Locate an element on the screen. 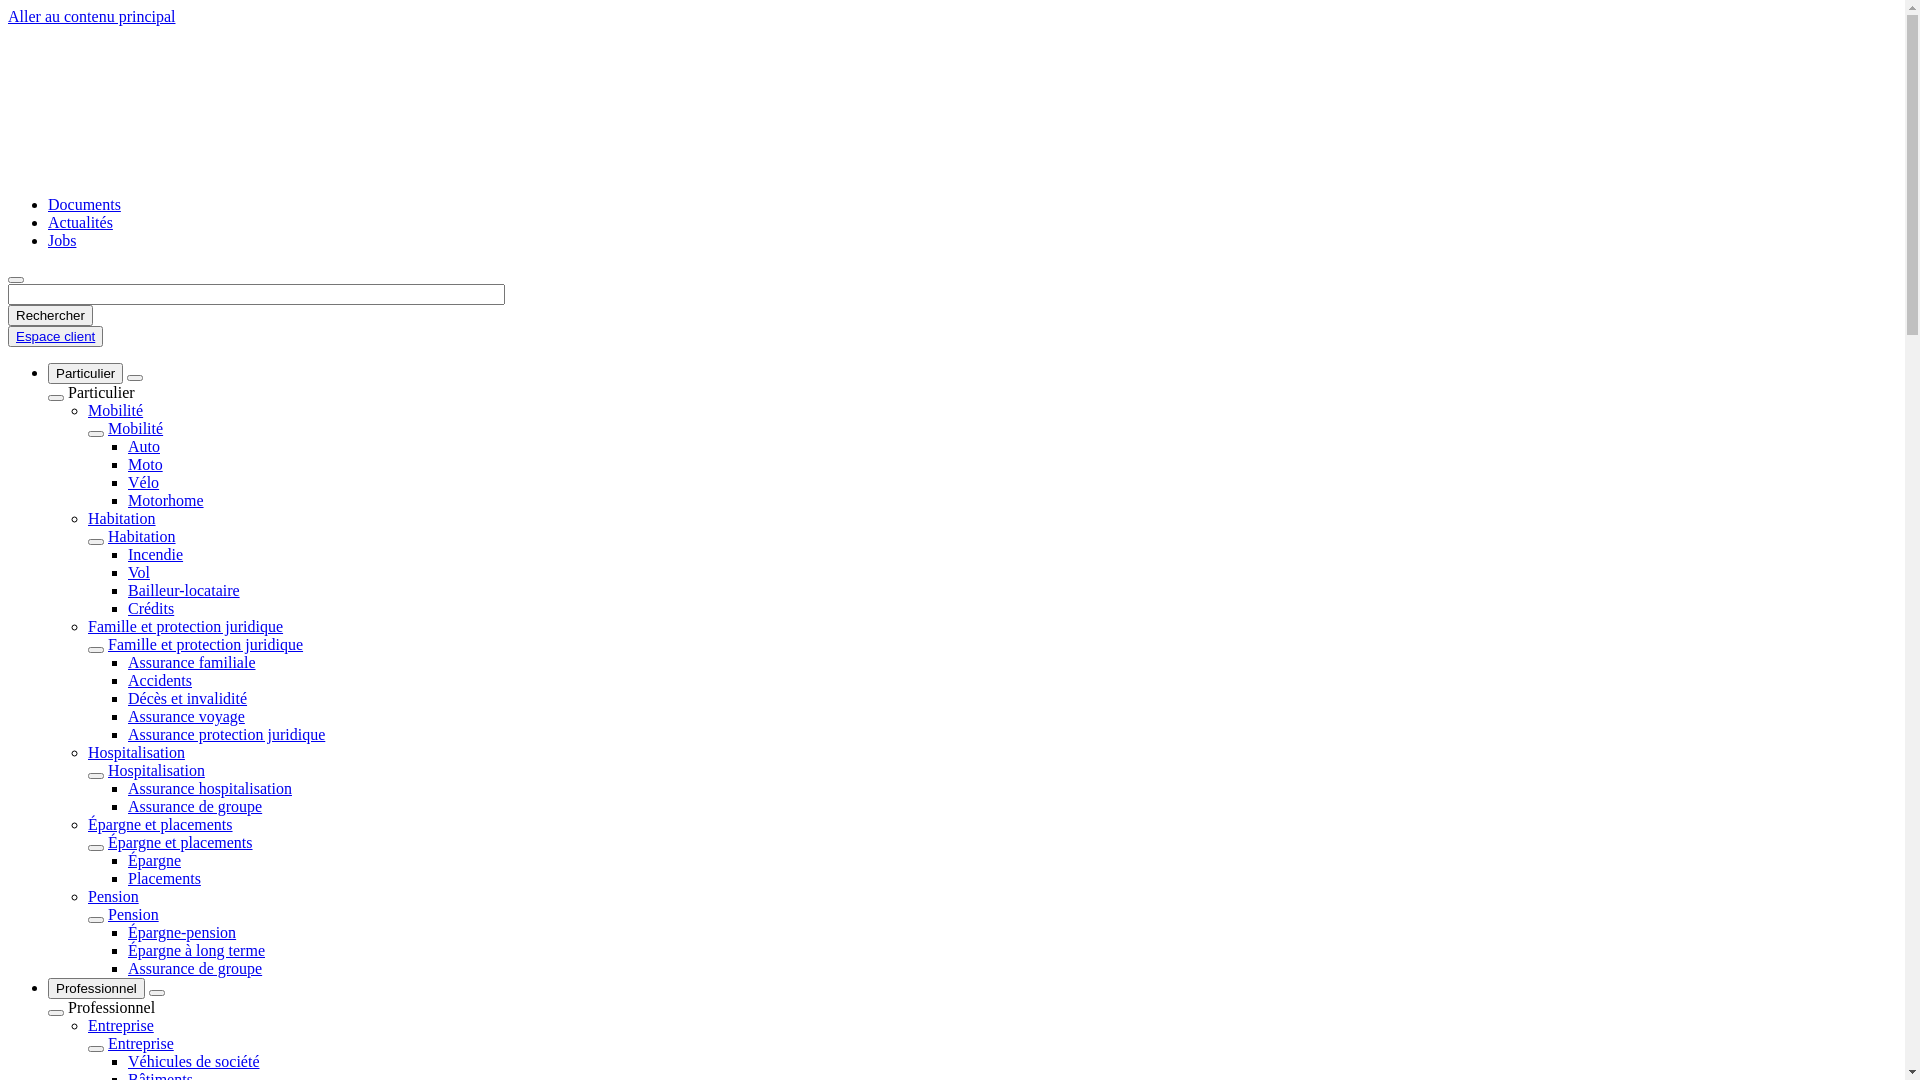 The height and width of the screenshot is (1080, 1920). Habitation is located at coordinates (142, 536).